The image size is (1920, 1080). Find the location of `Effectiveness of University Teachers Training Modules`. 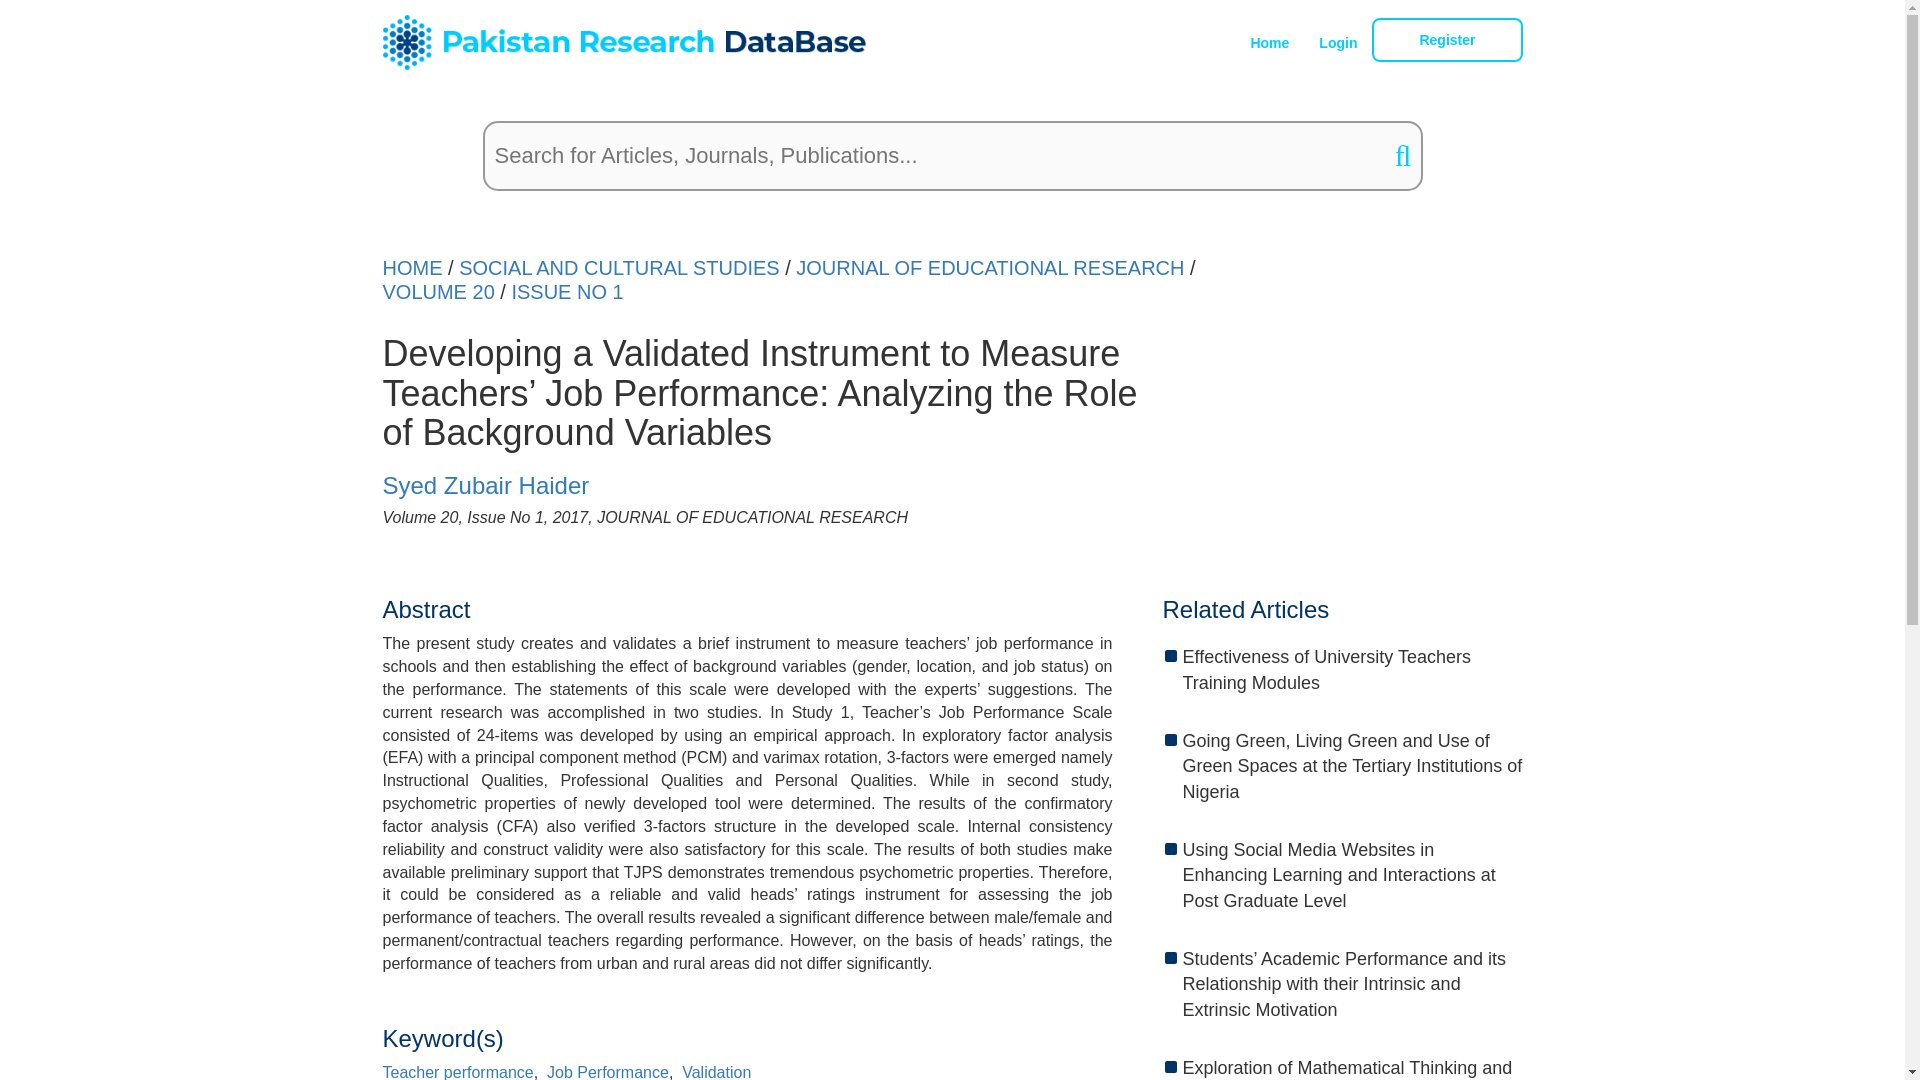

Effectiveness of University Teachers Training Modules is located at coordinates (1352, 670).